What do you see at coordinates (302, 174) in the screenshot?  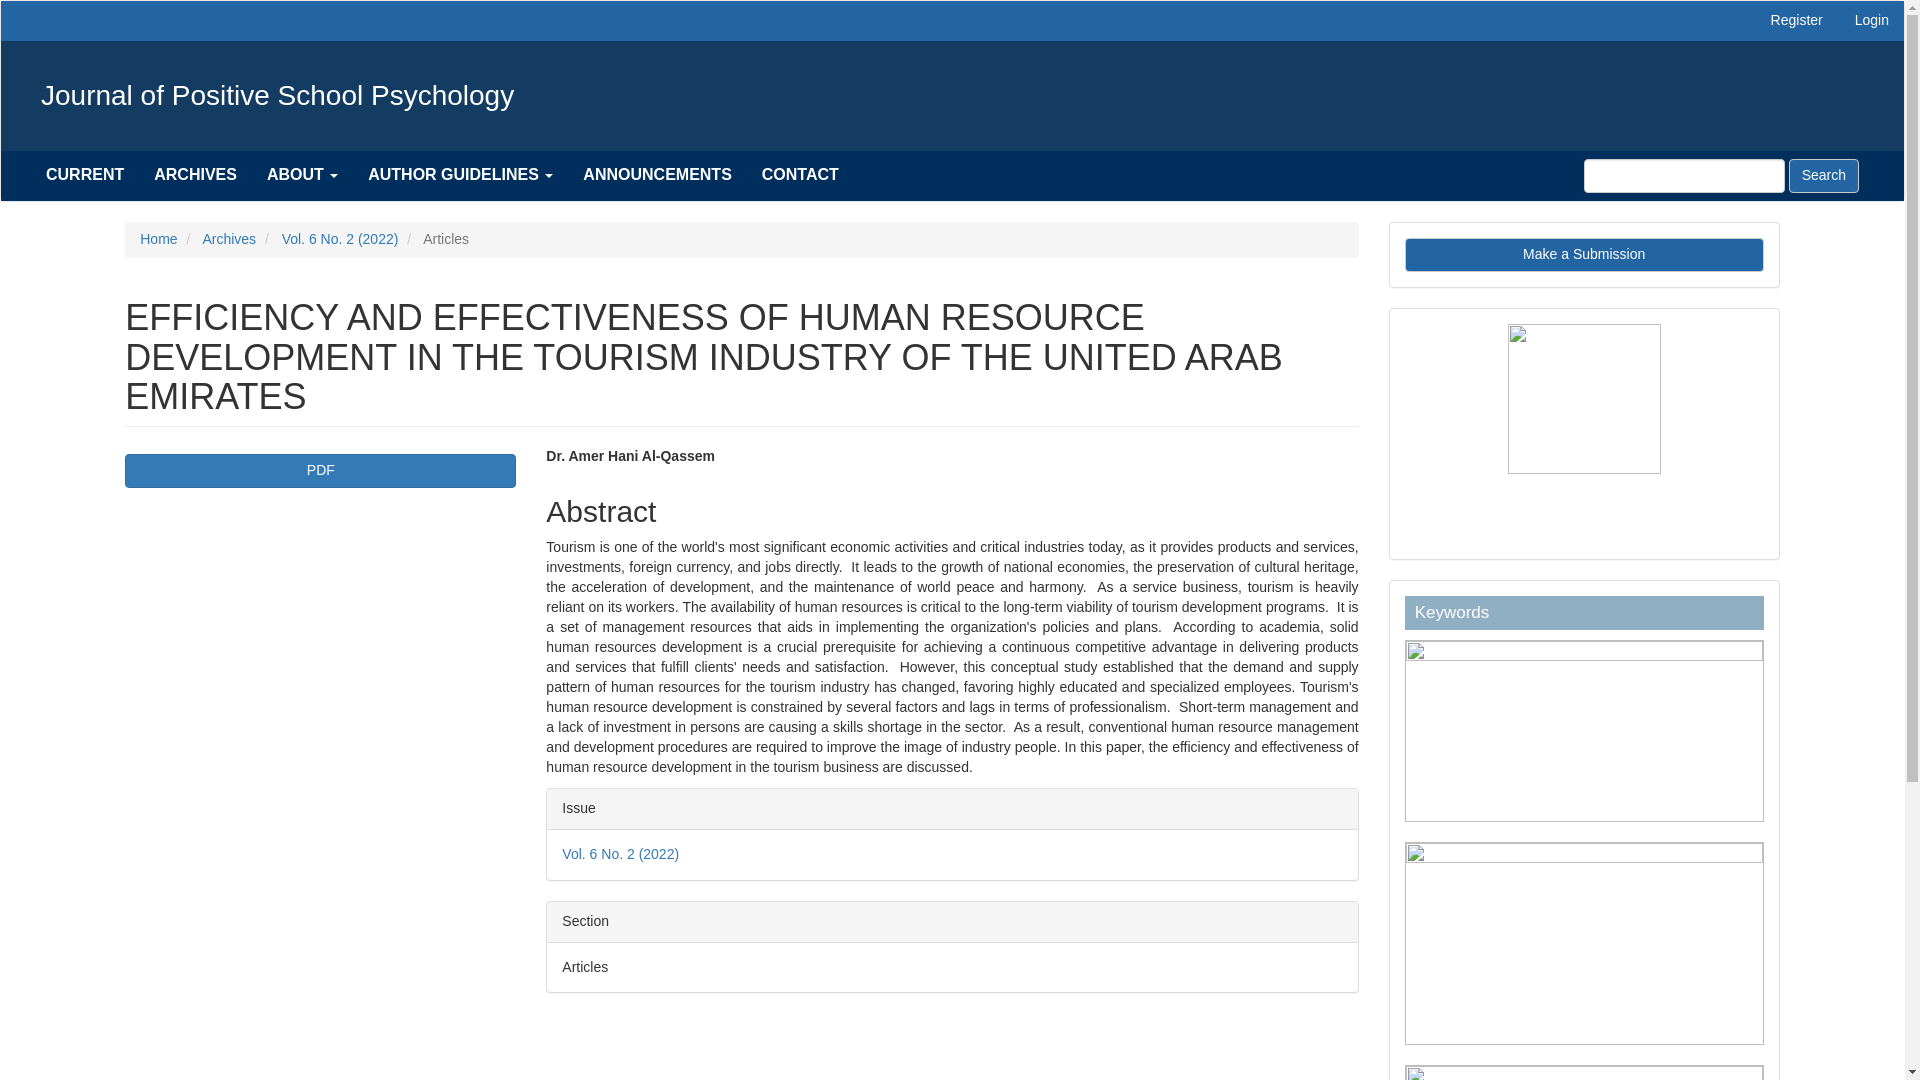 I see `ABOUT` at bounding box center [302, 174].